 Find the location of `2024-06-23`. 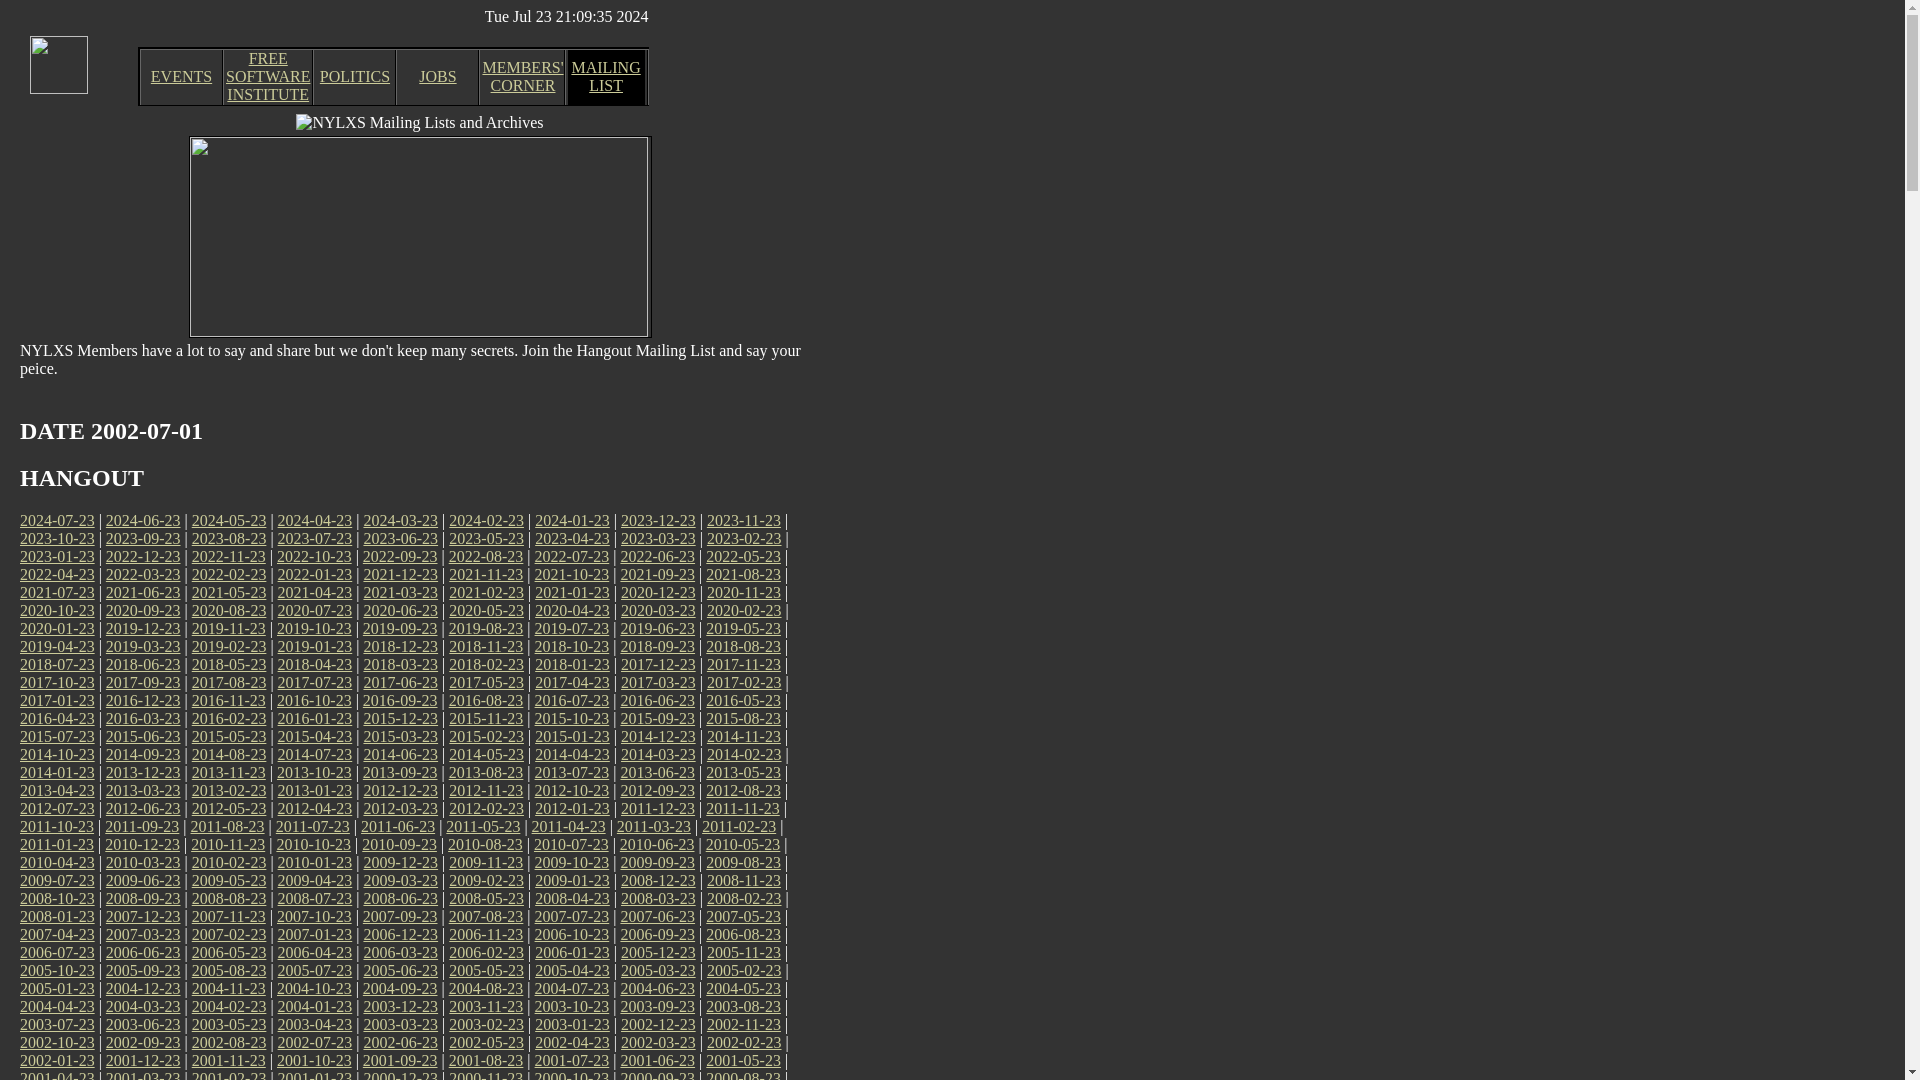

2024-06-23 is located at coordinates (142, 520).